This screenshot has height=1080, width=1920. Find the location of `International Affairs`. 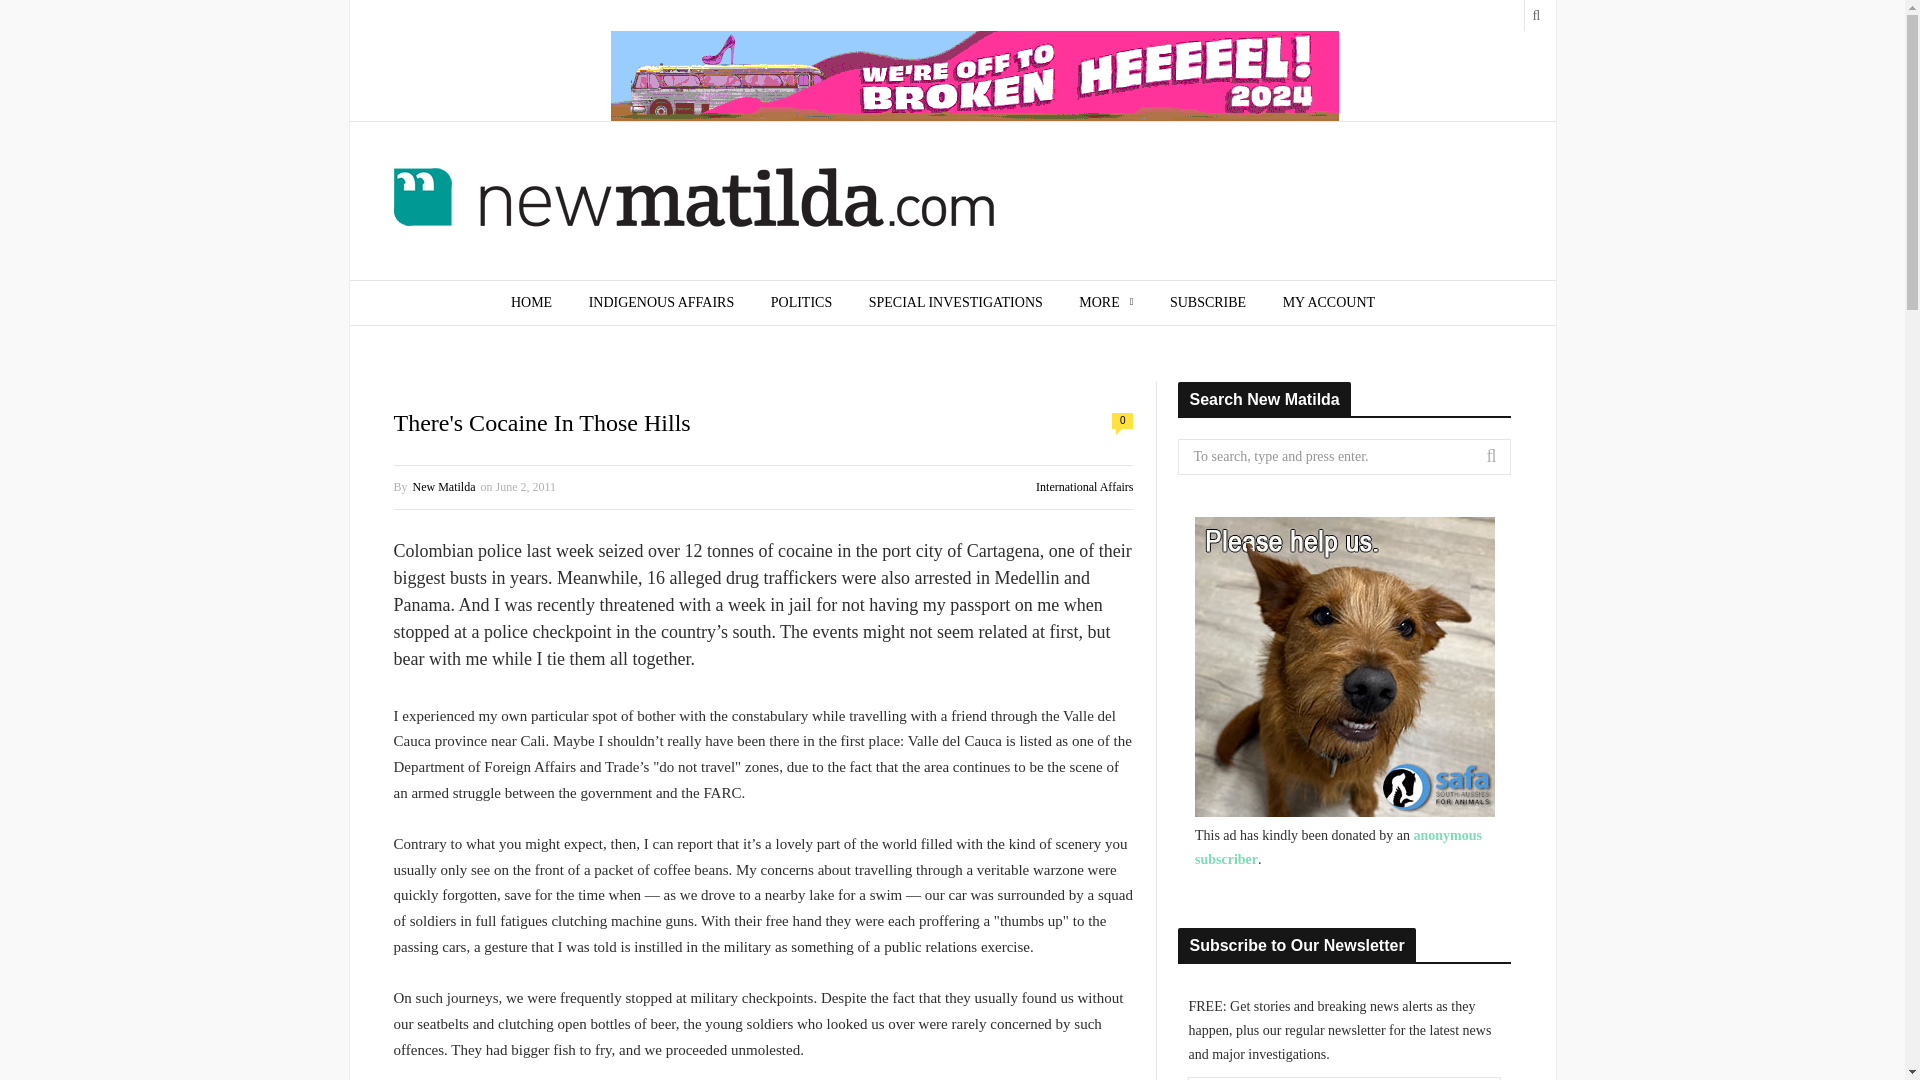

International Affairs is located at coordinates (1084, 486).